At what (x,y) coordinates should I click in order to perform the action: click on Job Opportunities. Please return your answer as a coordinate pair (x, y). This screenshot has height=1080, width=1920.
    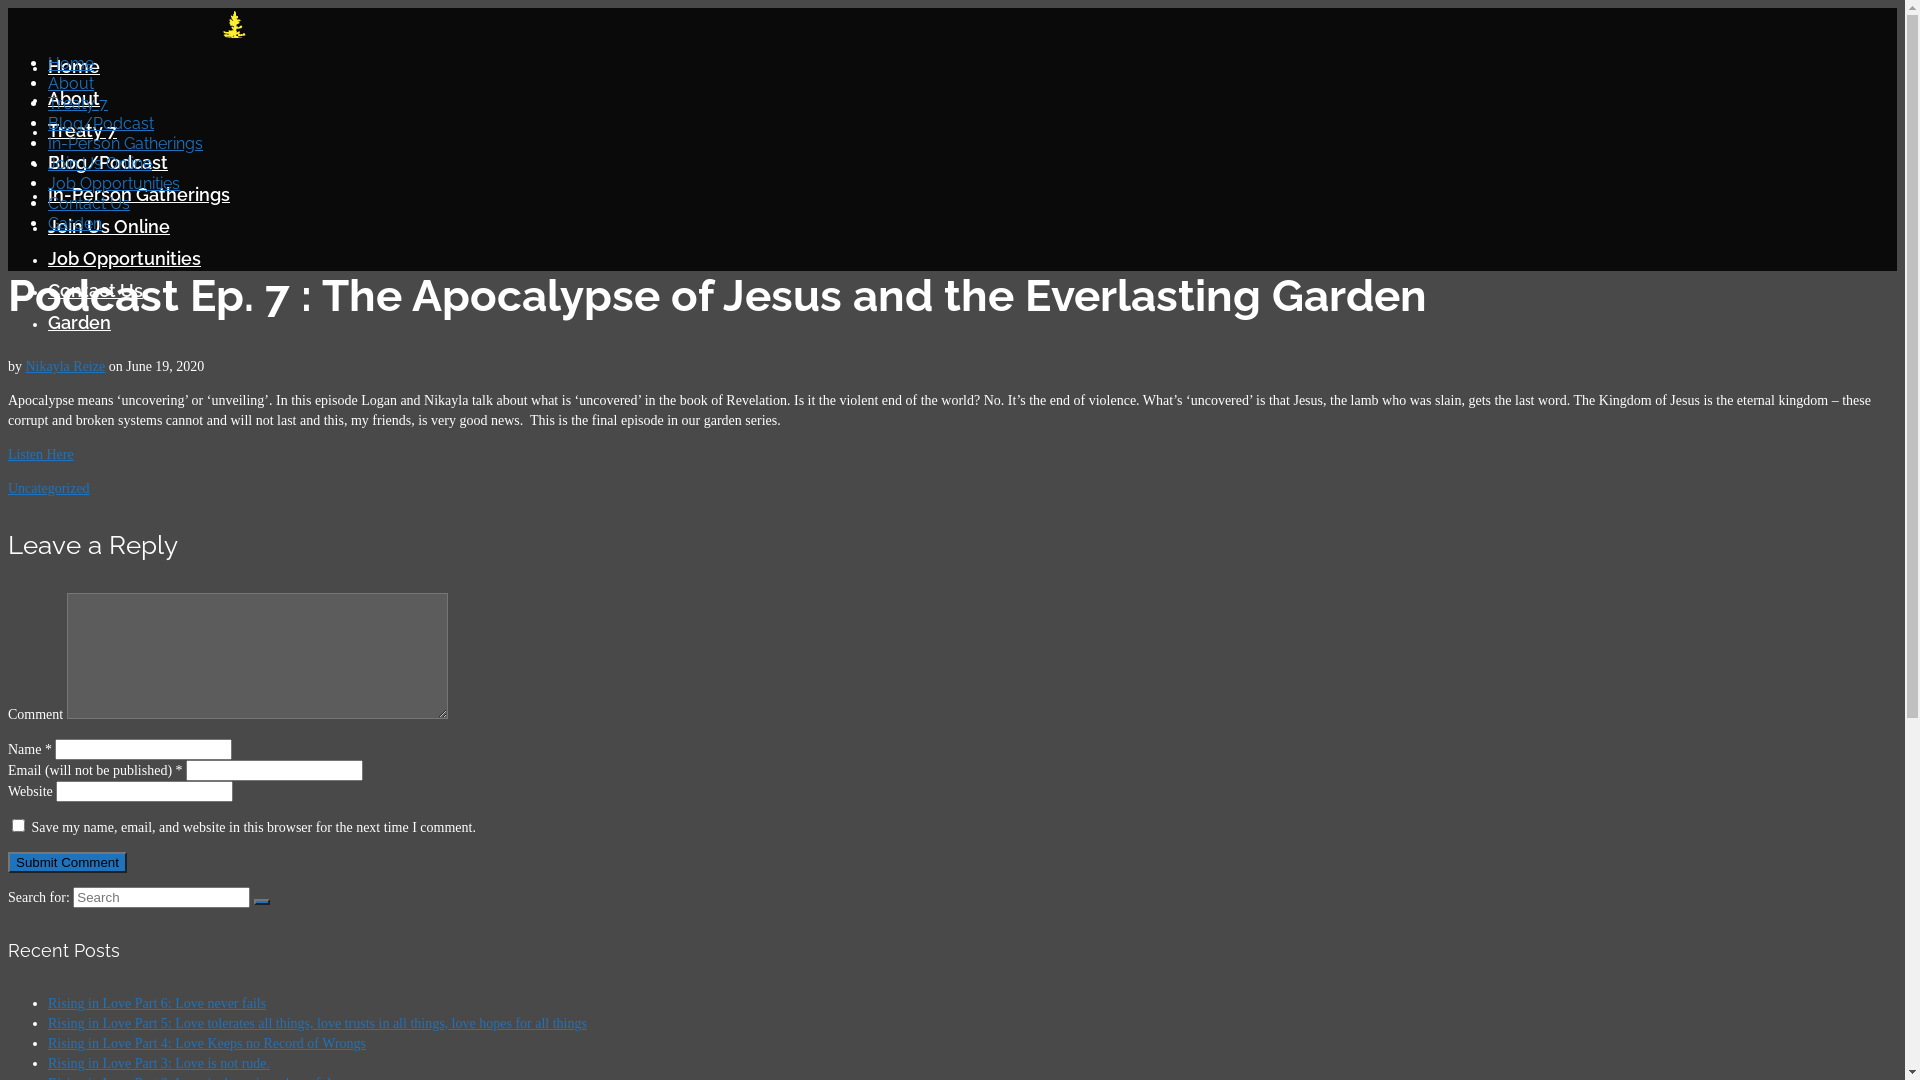
    Looking at the image, I should click on (124, 258).